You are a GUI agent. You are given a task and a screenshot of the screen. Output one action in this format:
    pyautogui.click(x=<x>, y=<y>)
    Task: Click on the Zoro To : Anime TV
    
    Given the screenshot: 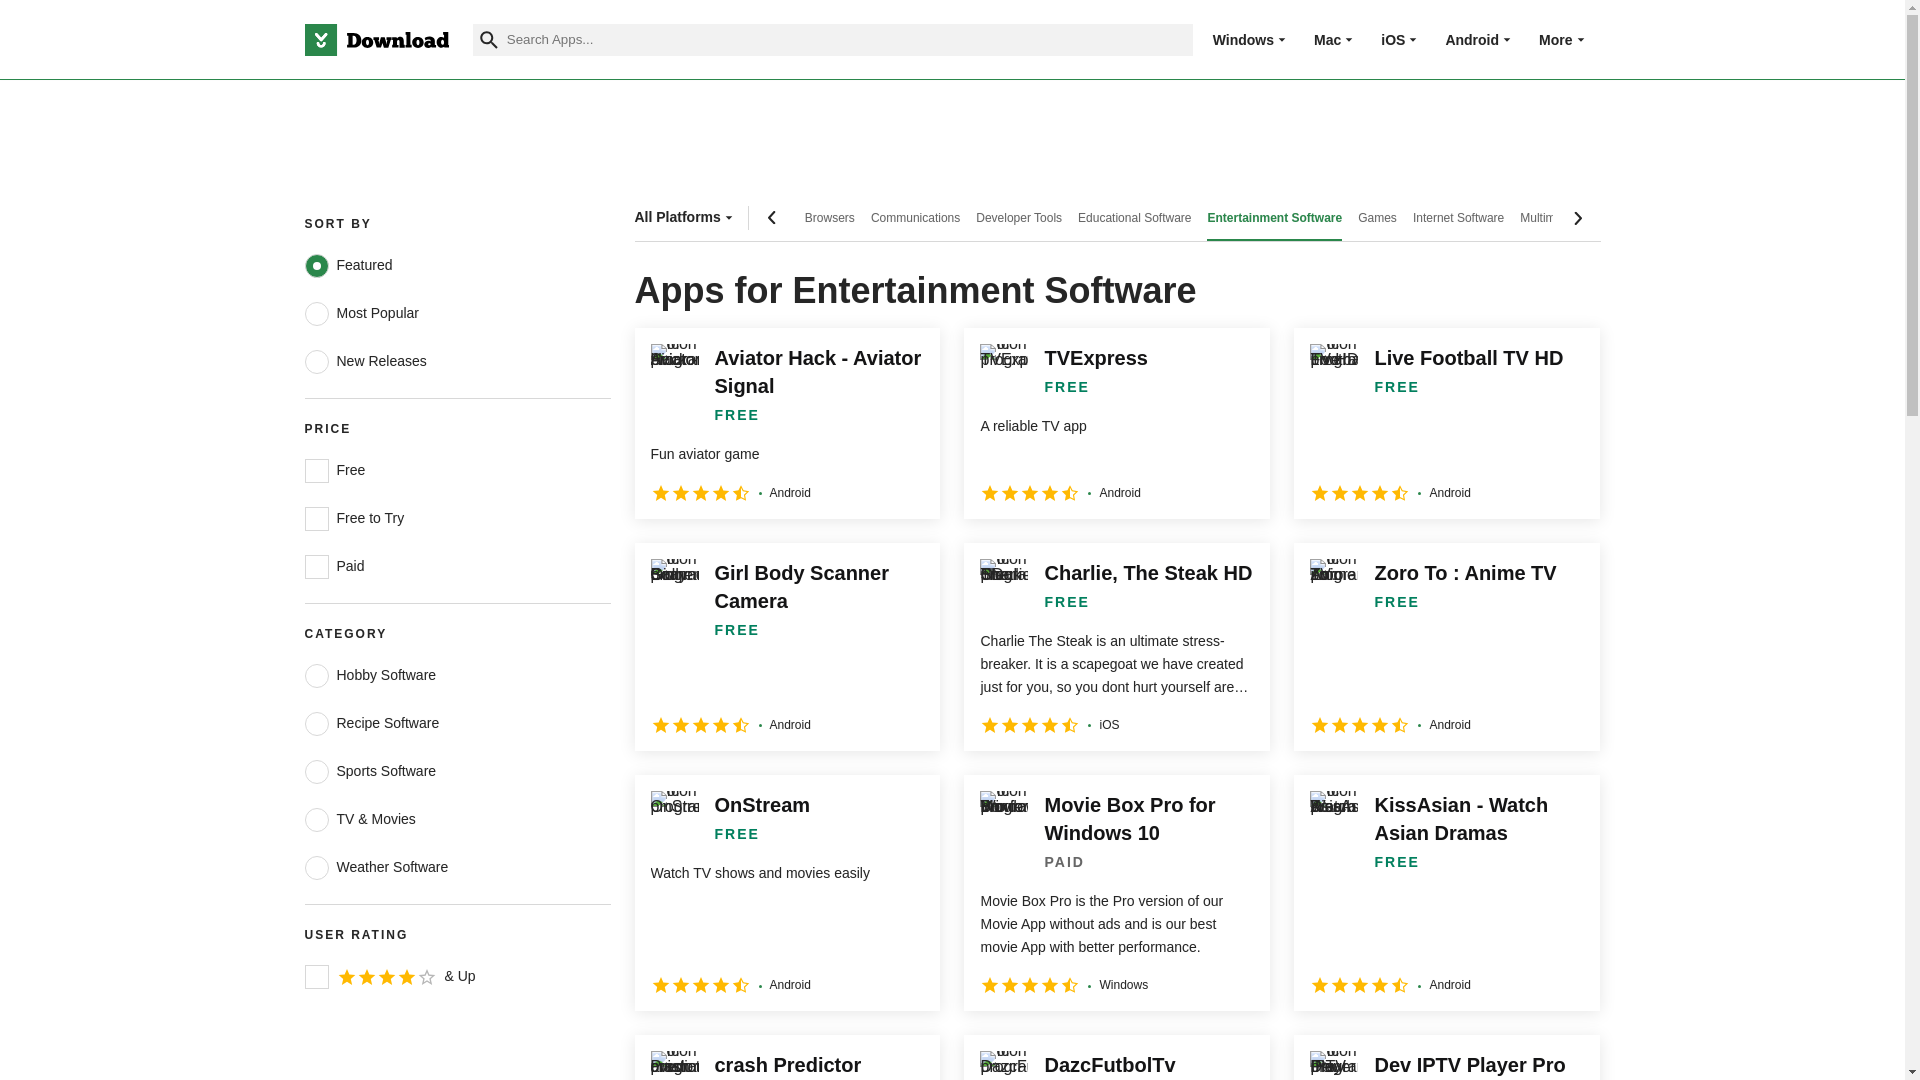 What is the action you would take?
    pyautogui.click(x=1446, y=646)
    